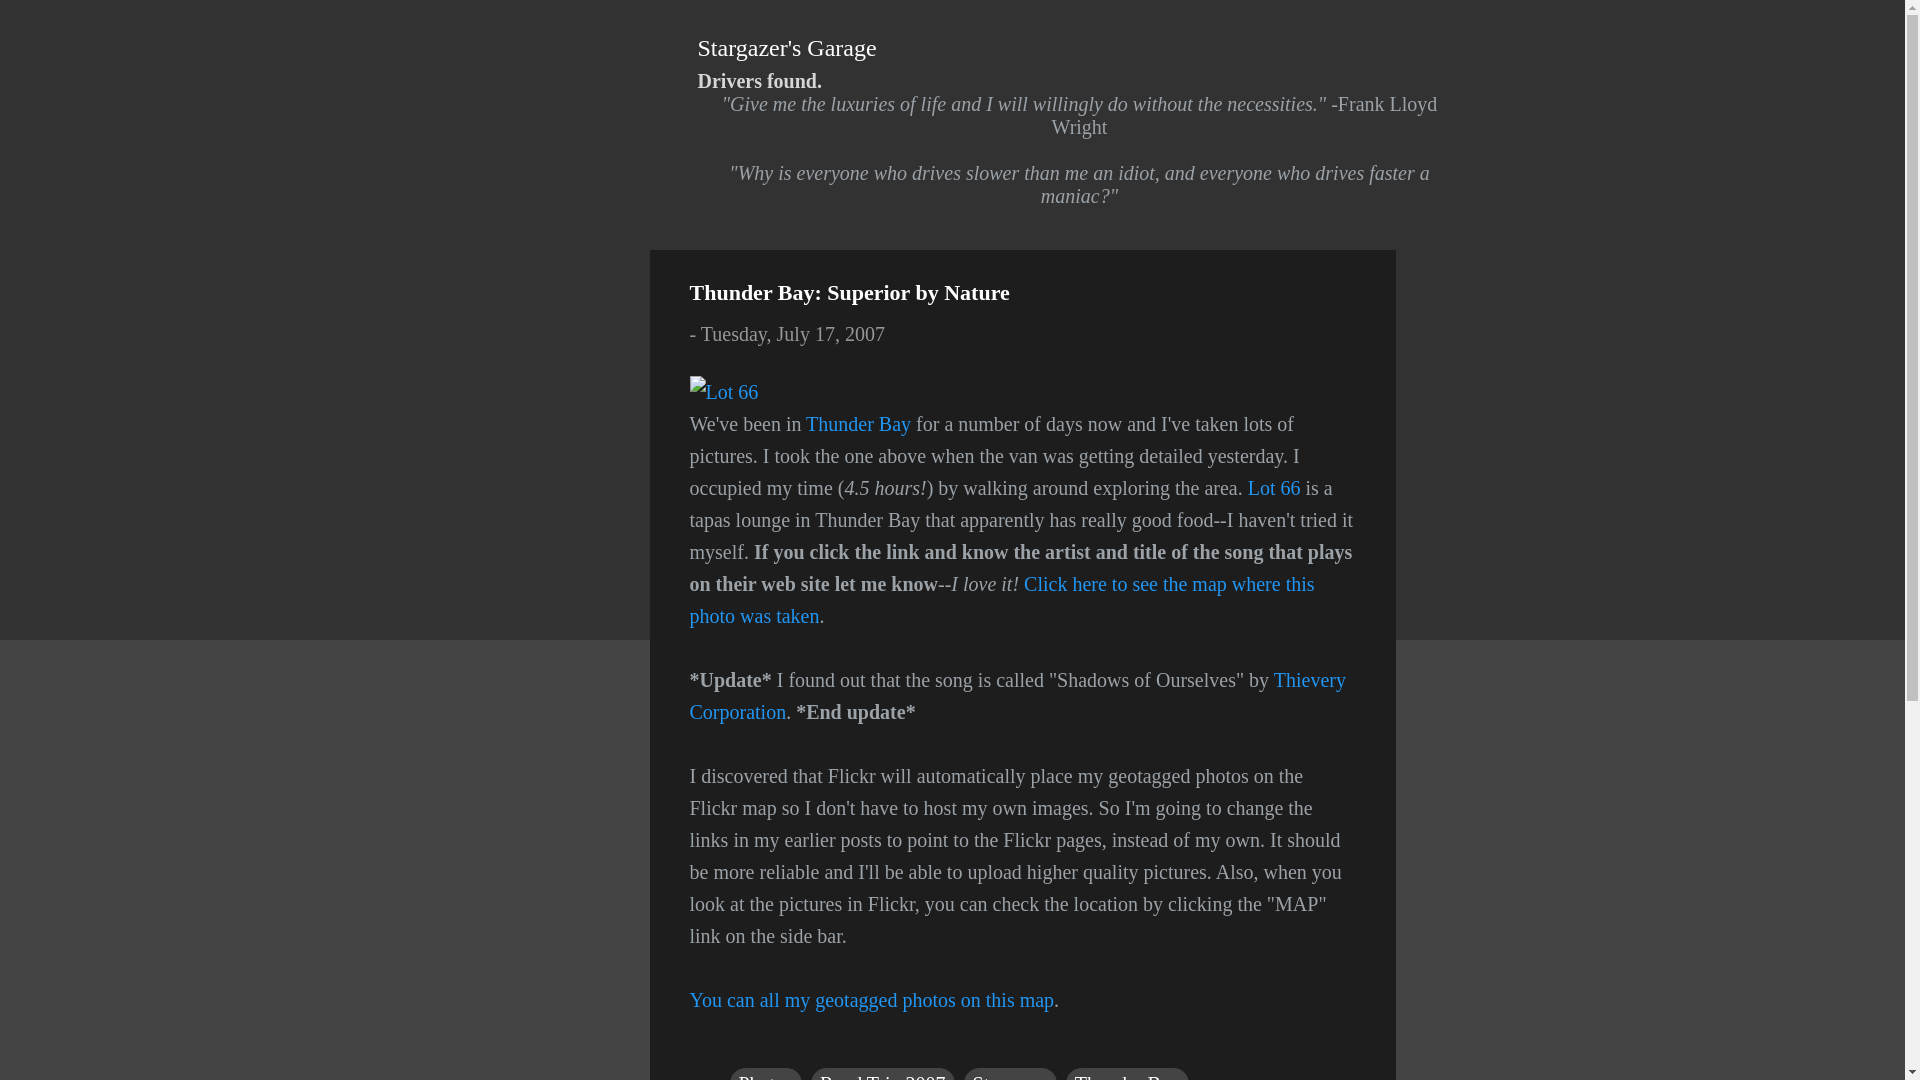 The height and width of the screenshot is (1080, 1920). I want to click on Tuesday, July 17, 2007, so click(792, 333).